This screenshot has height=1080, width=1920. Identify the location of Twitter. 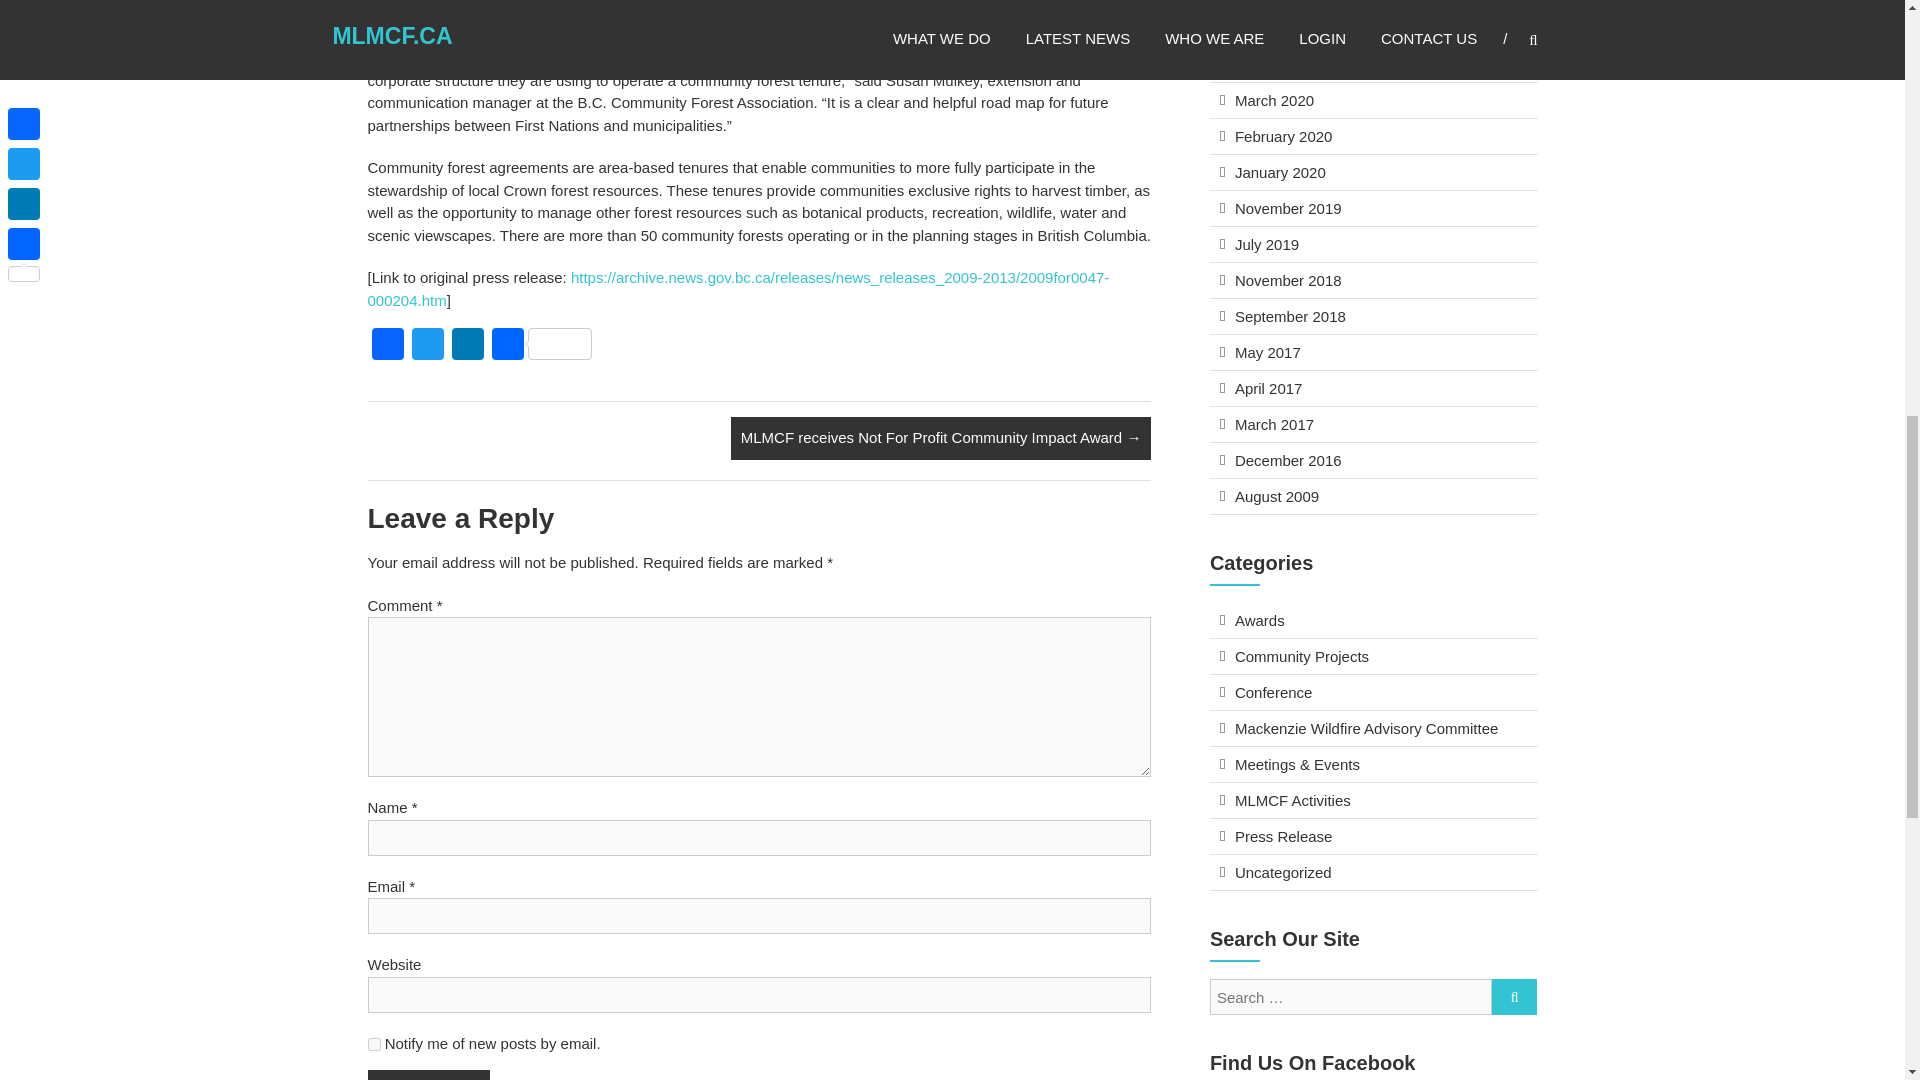
(427, 346).